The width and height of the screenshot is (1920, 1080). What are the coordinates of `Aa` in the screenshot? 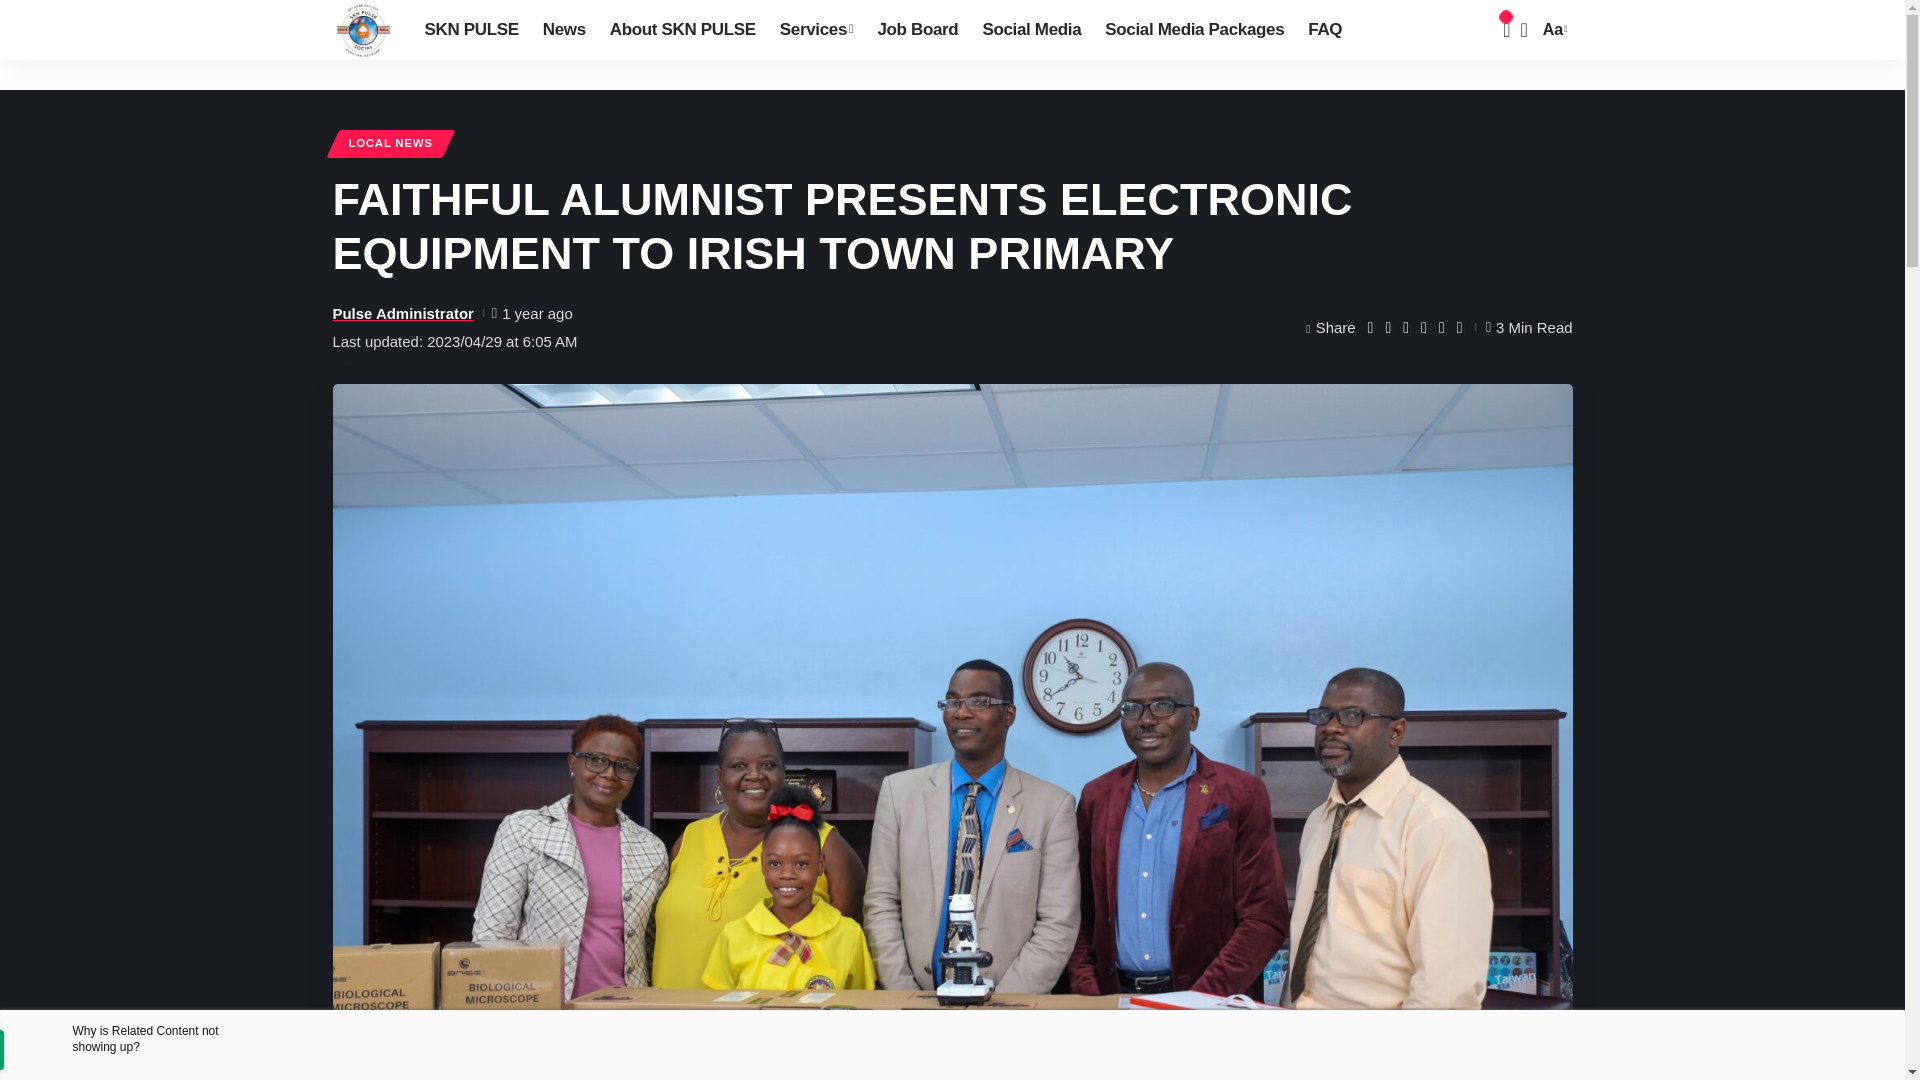 It's located at (1552, 30).